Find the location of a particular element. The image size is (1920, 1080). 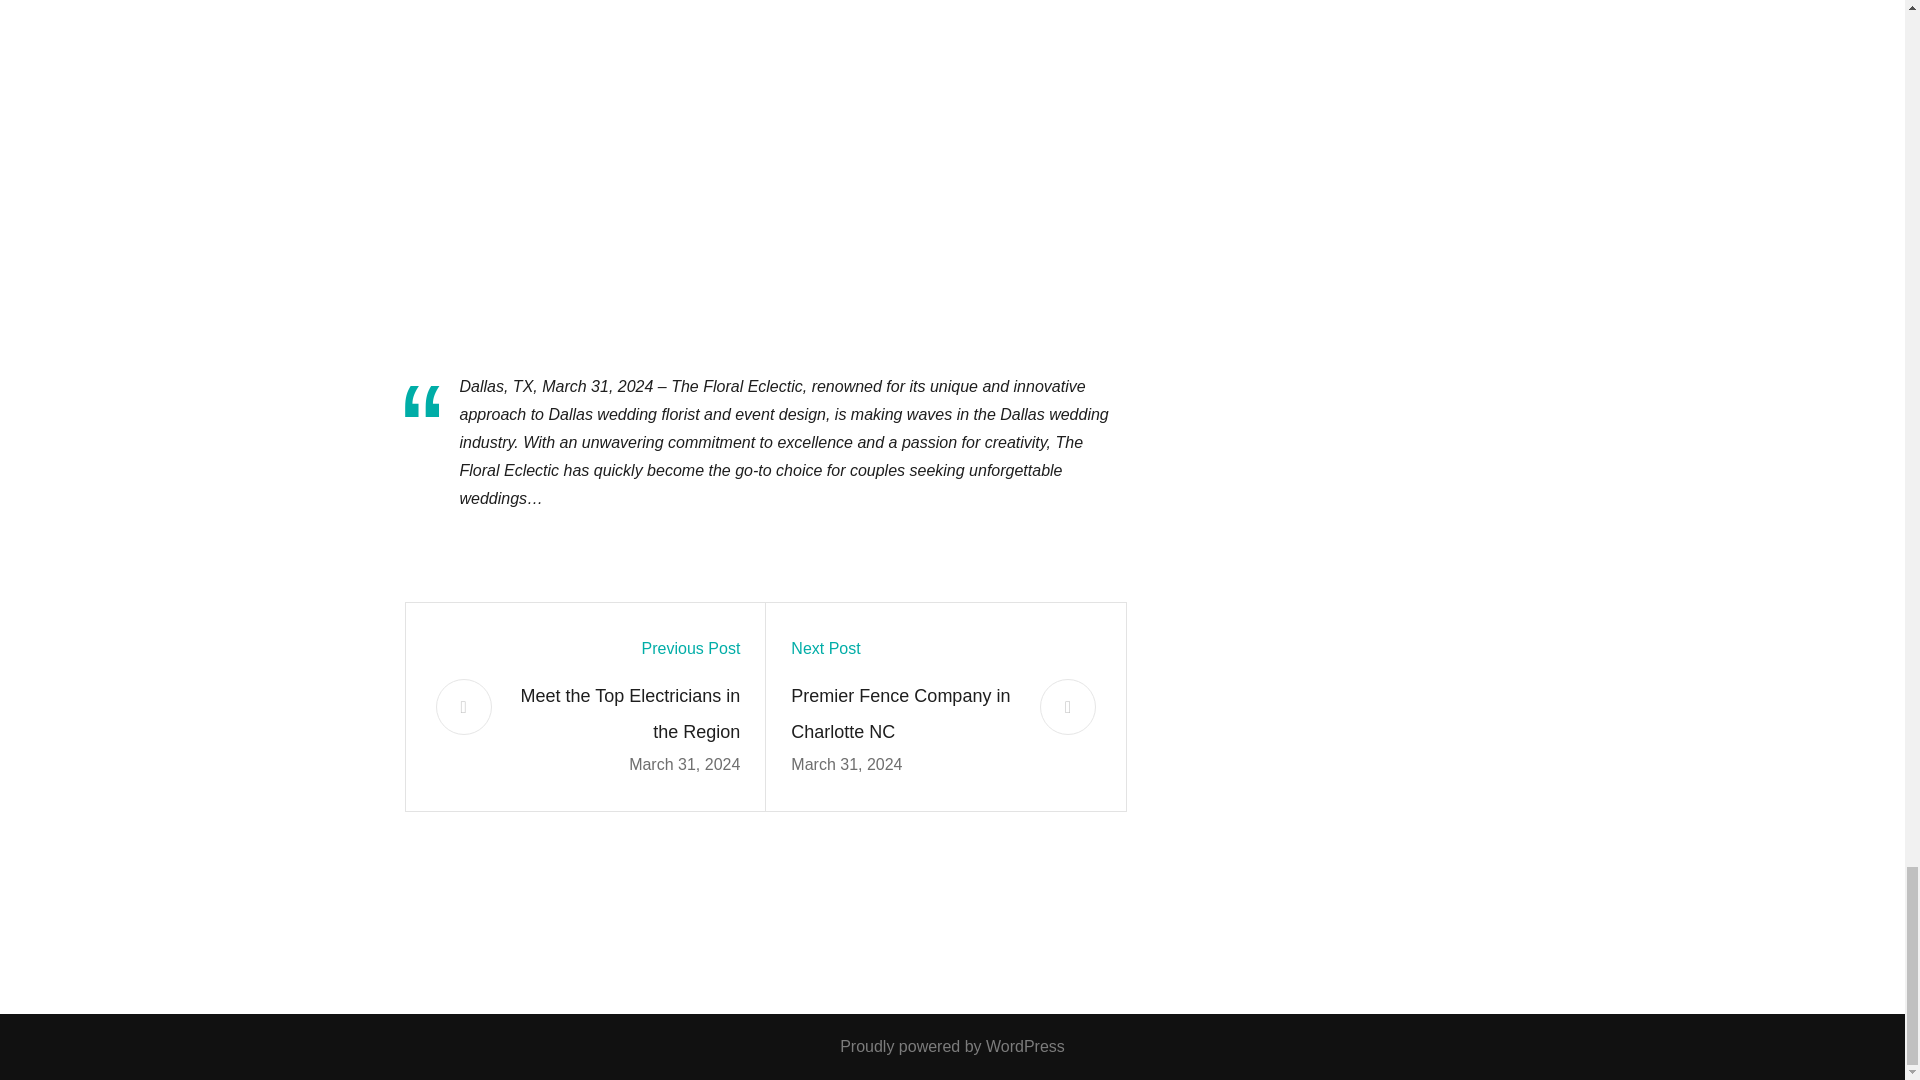

Premier Fence Company in Charlotte NC is located at coordinates (903, 714).